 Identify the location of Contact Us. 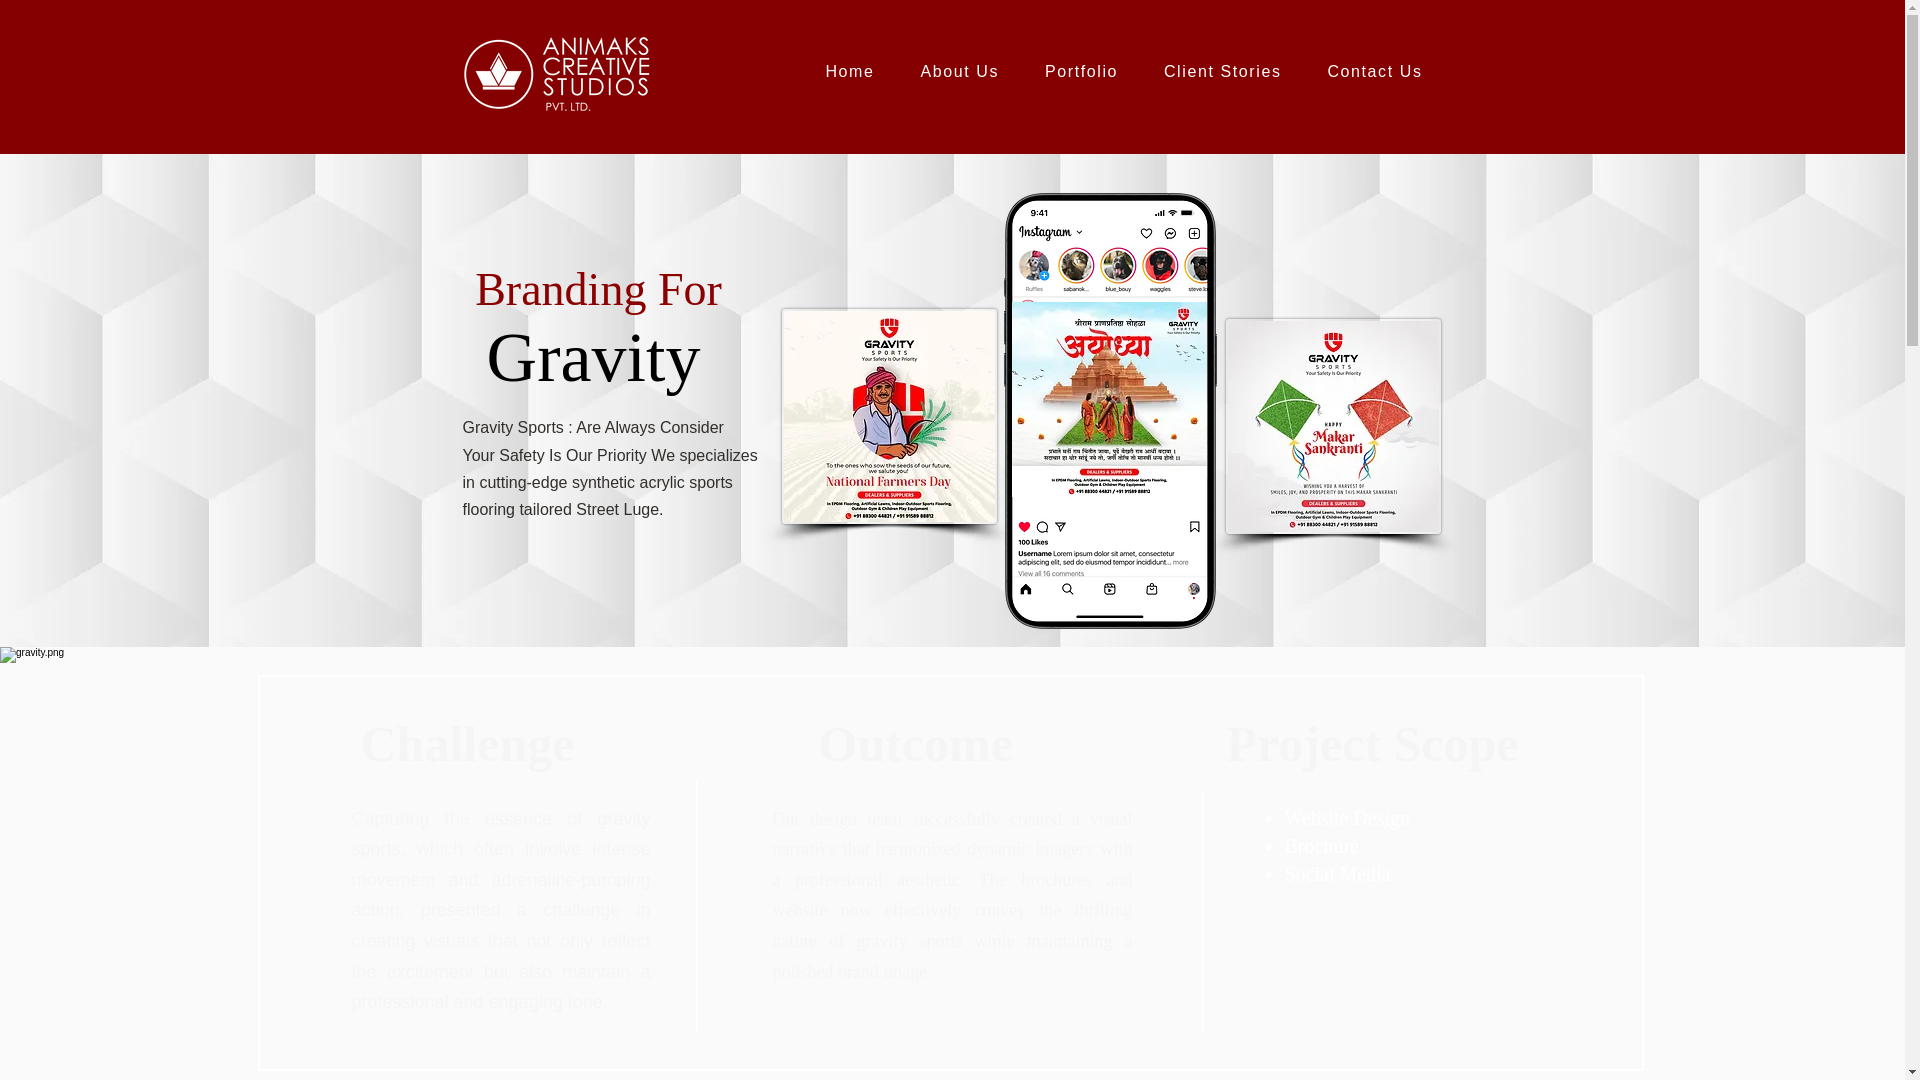
(1374, 72).